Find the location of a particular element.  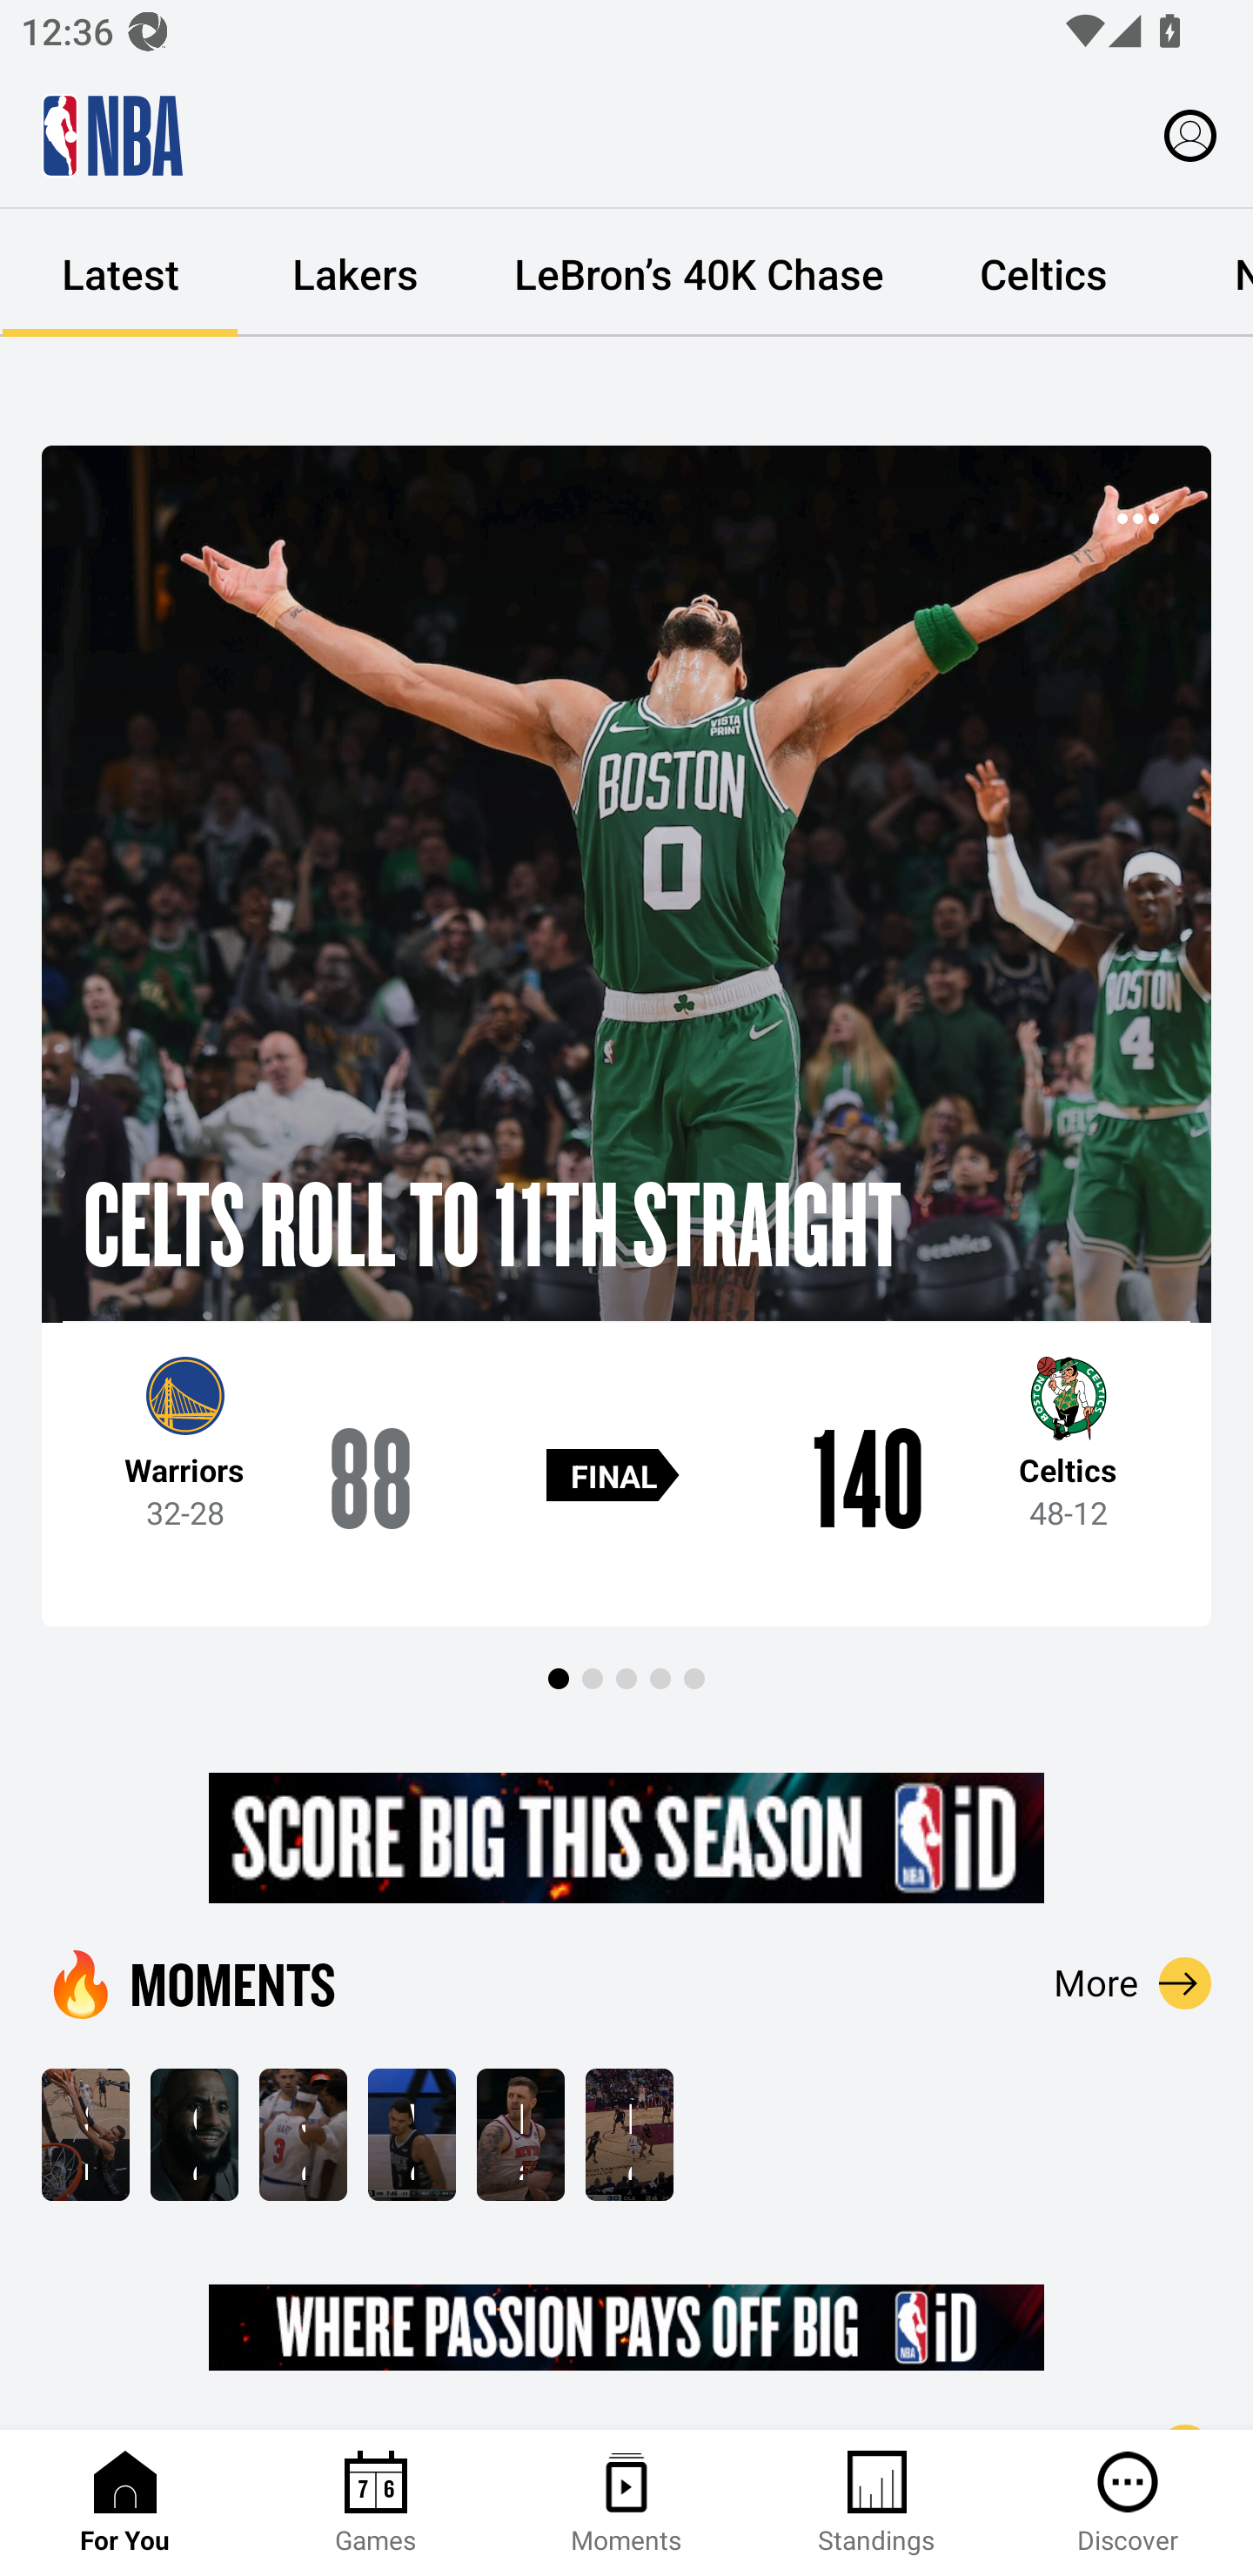

LeBron’s 40K Chase is located at coordinates (699, 273).